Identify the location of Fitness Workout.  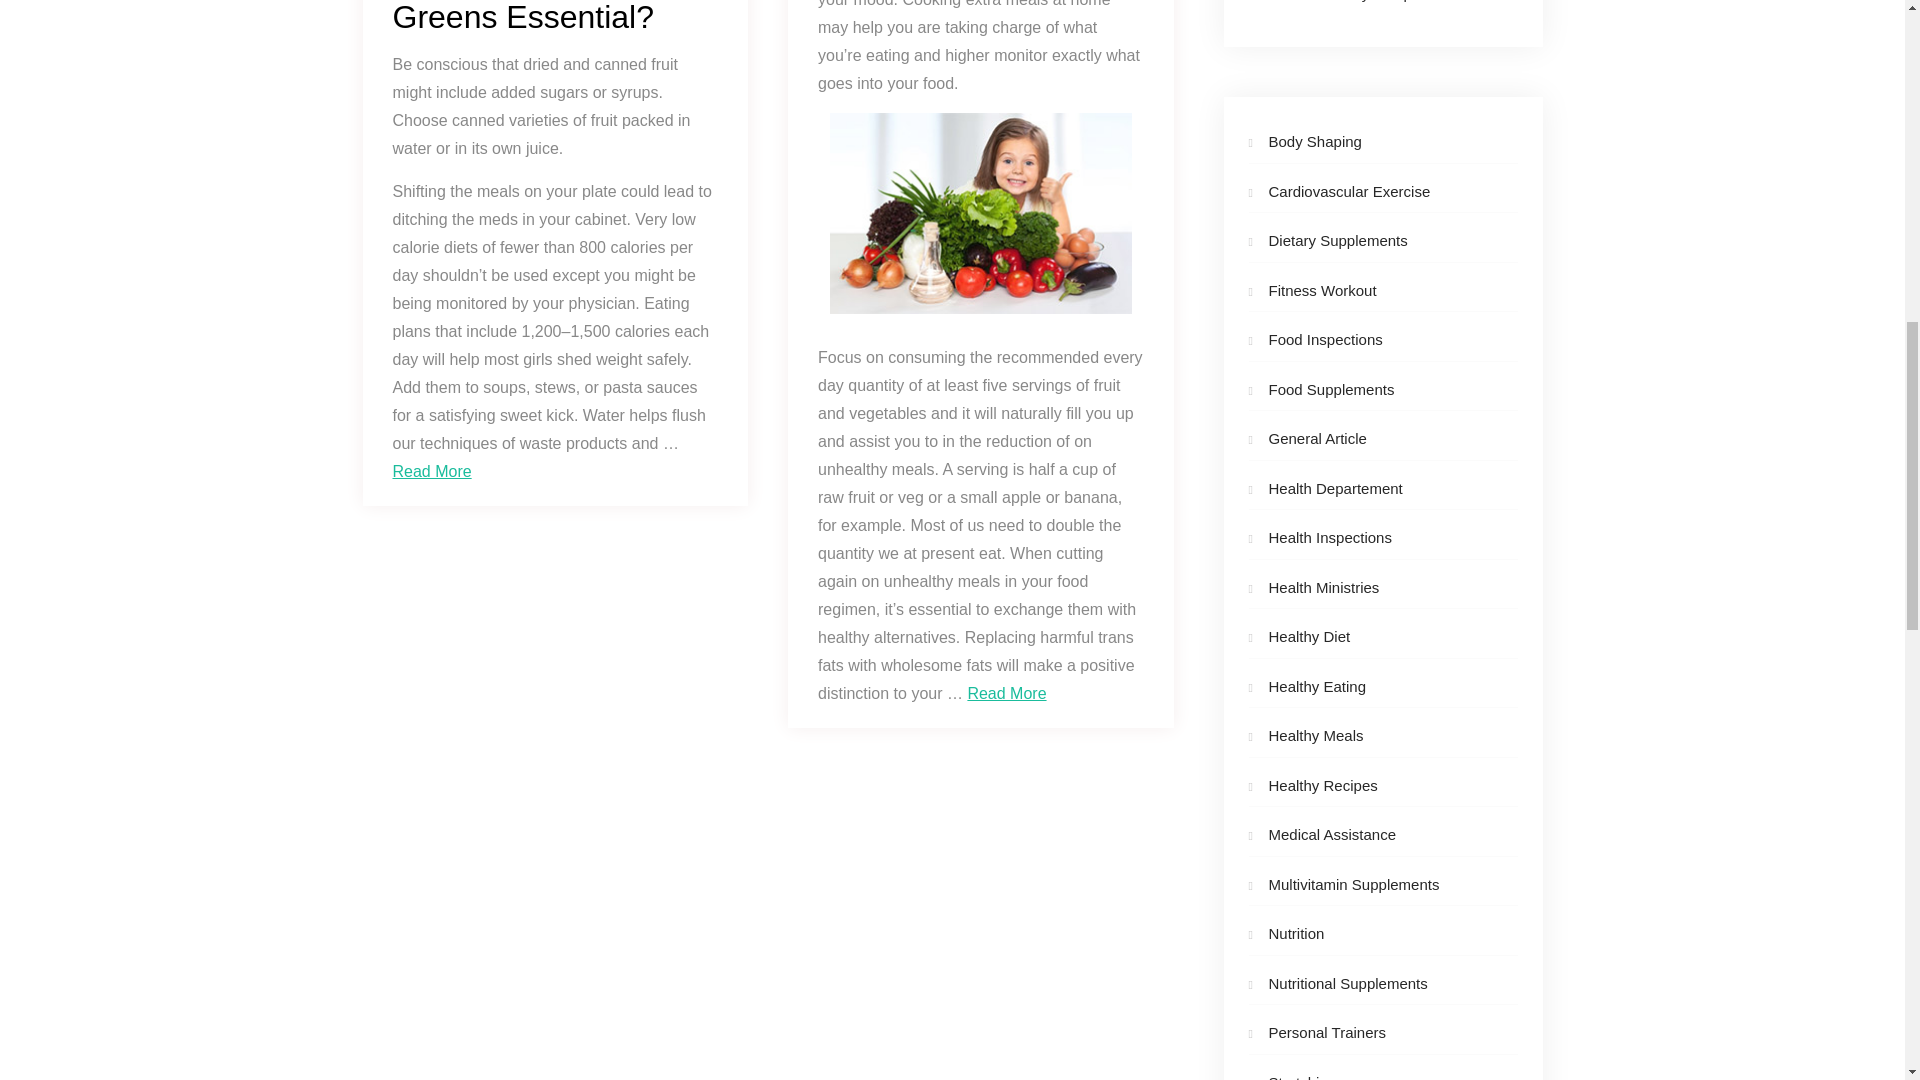
(1322, 290).